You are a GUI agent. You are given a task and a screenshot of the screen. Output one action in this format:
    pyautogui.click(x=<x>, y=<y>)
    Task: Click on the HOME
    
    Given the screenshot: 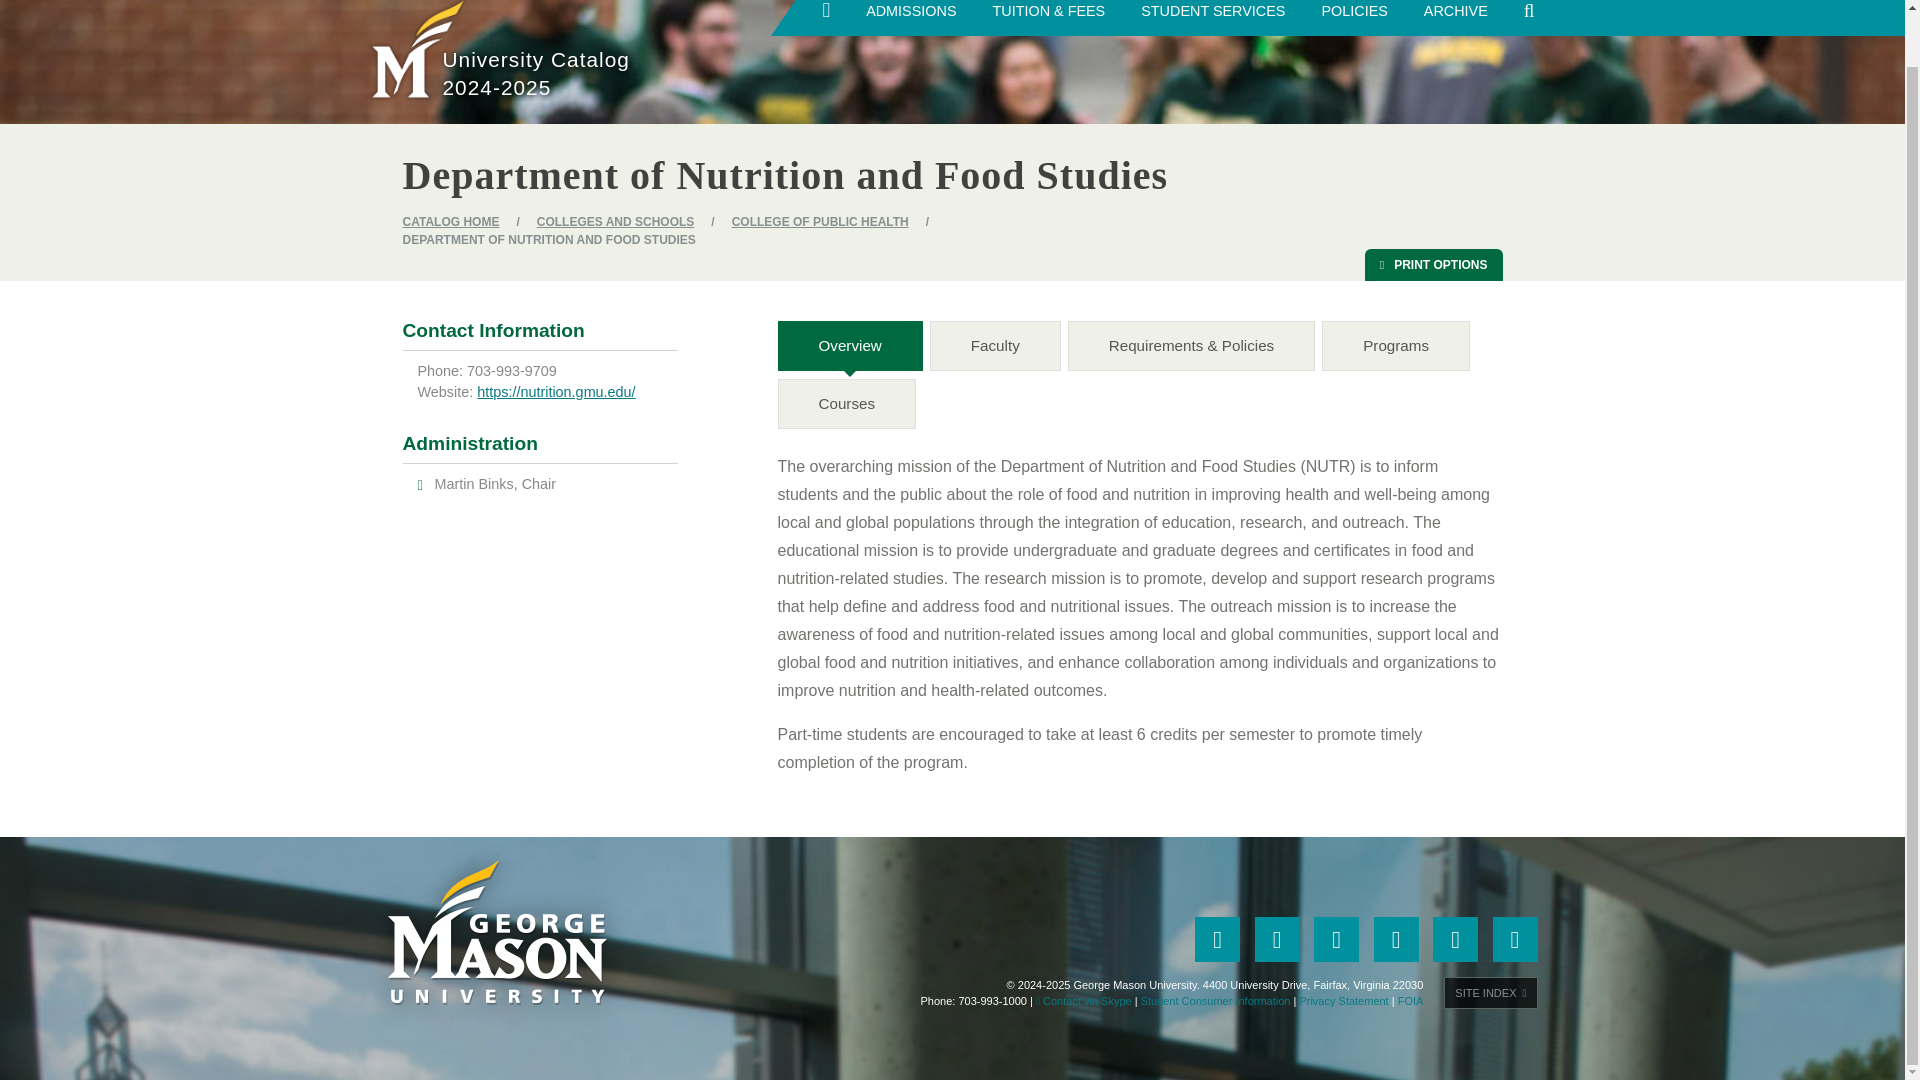 What is the action you would take?
    pyautogui.click(x=826, y=17)
    